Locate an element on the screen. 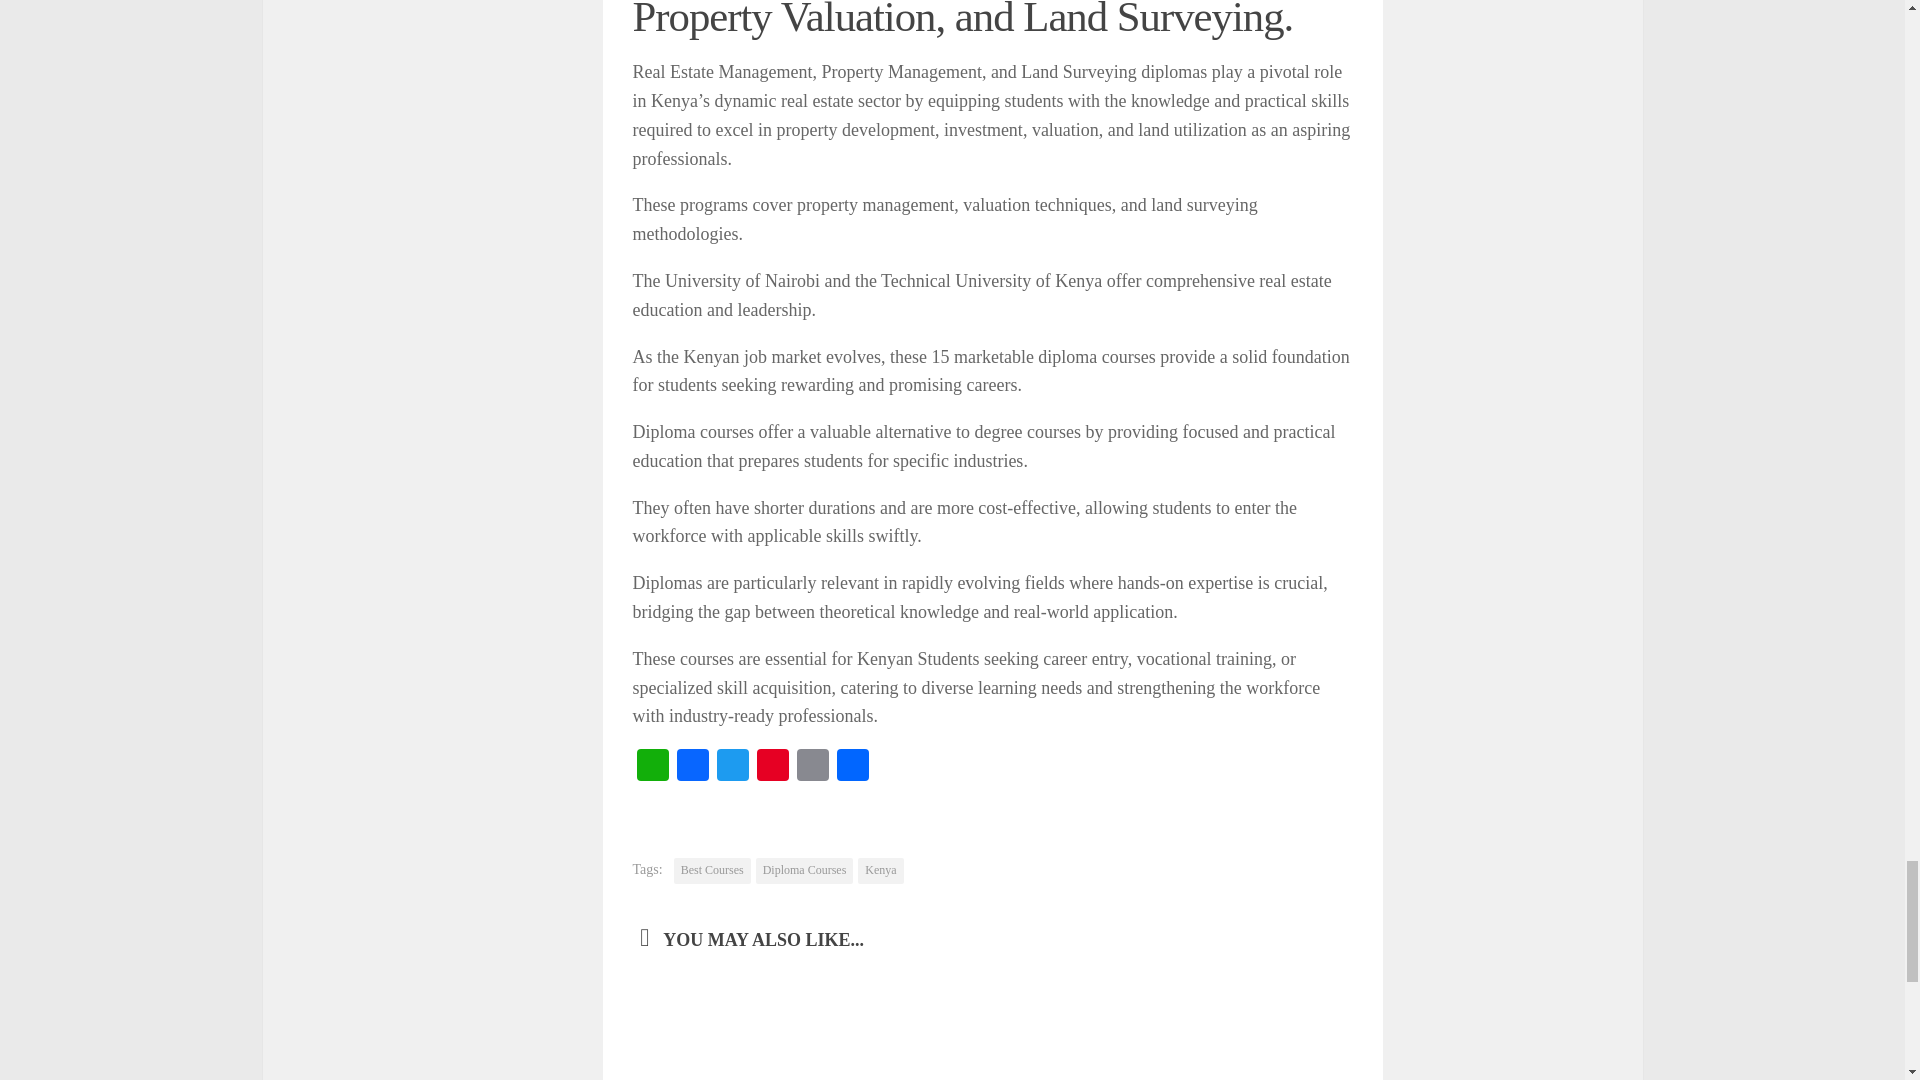 The image size is (1920, 1080). WhatsApp is located at coordinates (652, 768).